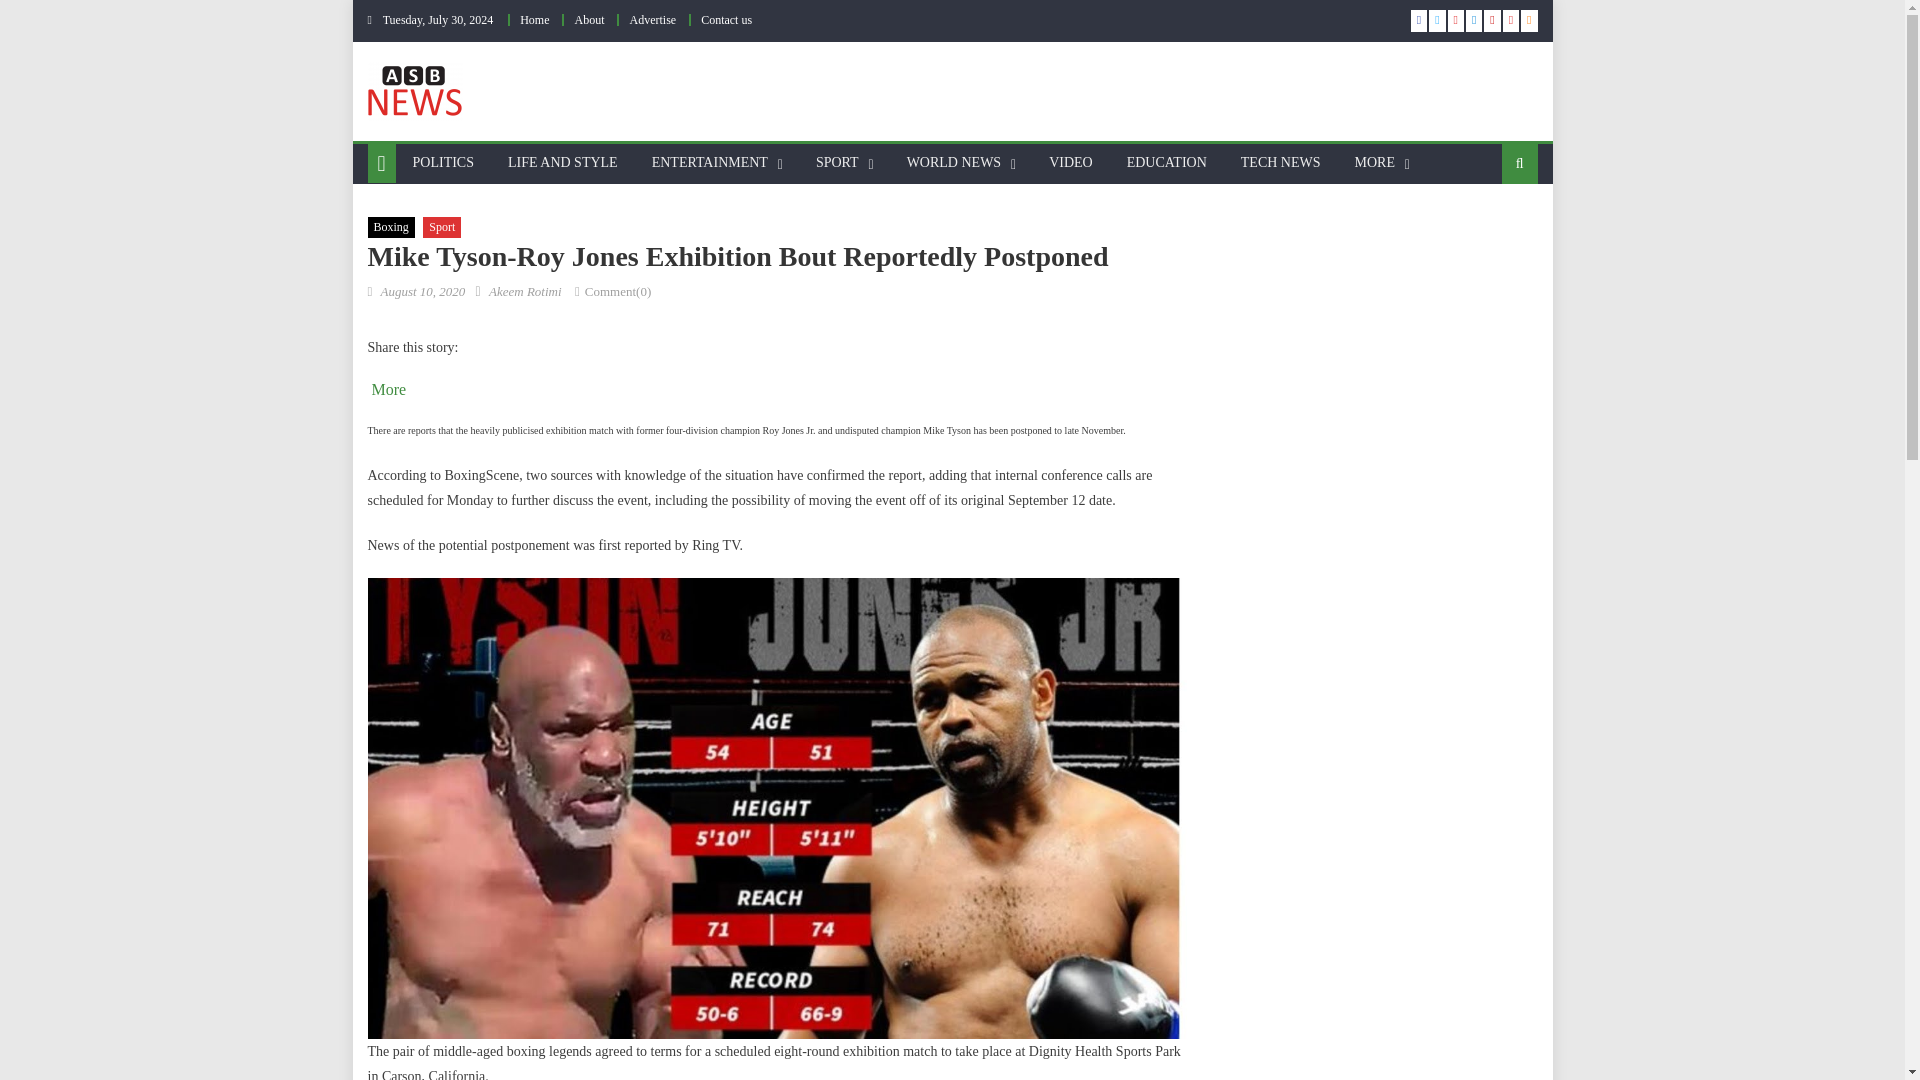  Describe the element at coordinates (1374, 162) in the screenshot. I see `MORE` at that location.